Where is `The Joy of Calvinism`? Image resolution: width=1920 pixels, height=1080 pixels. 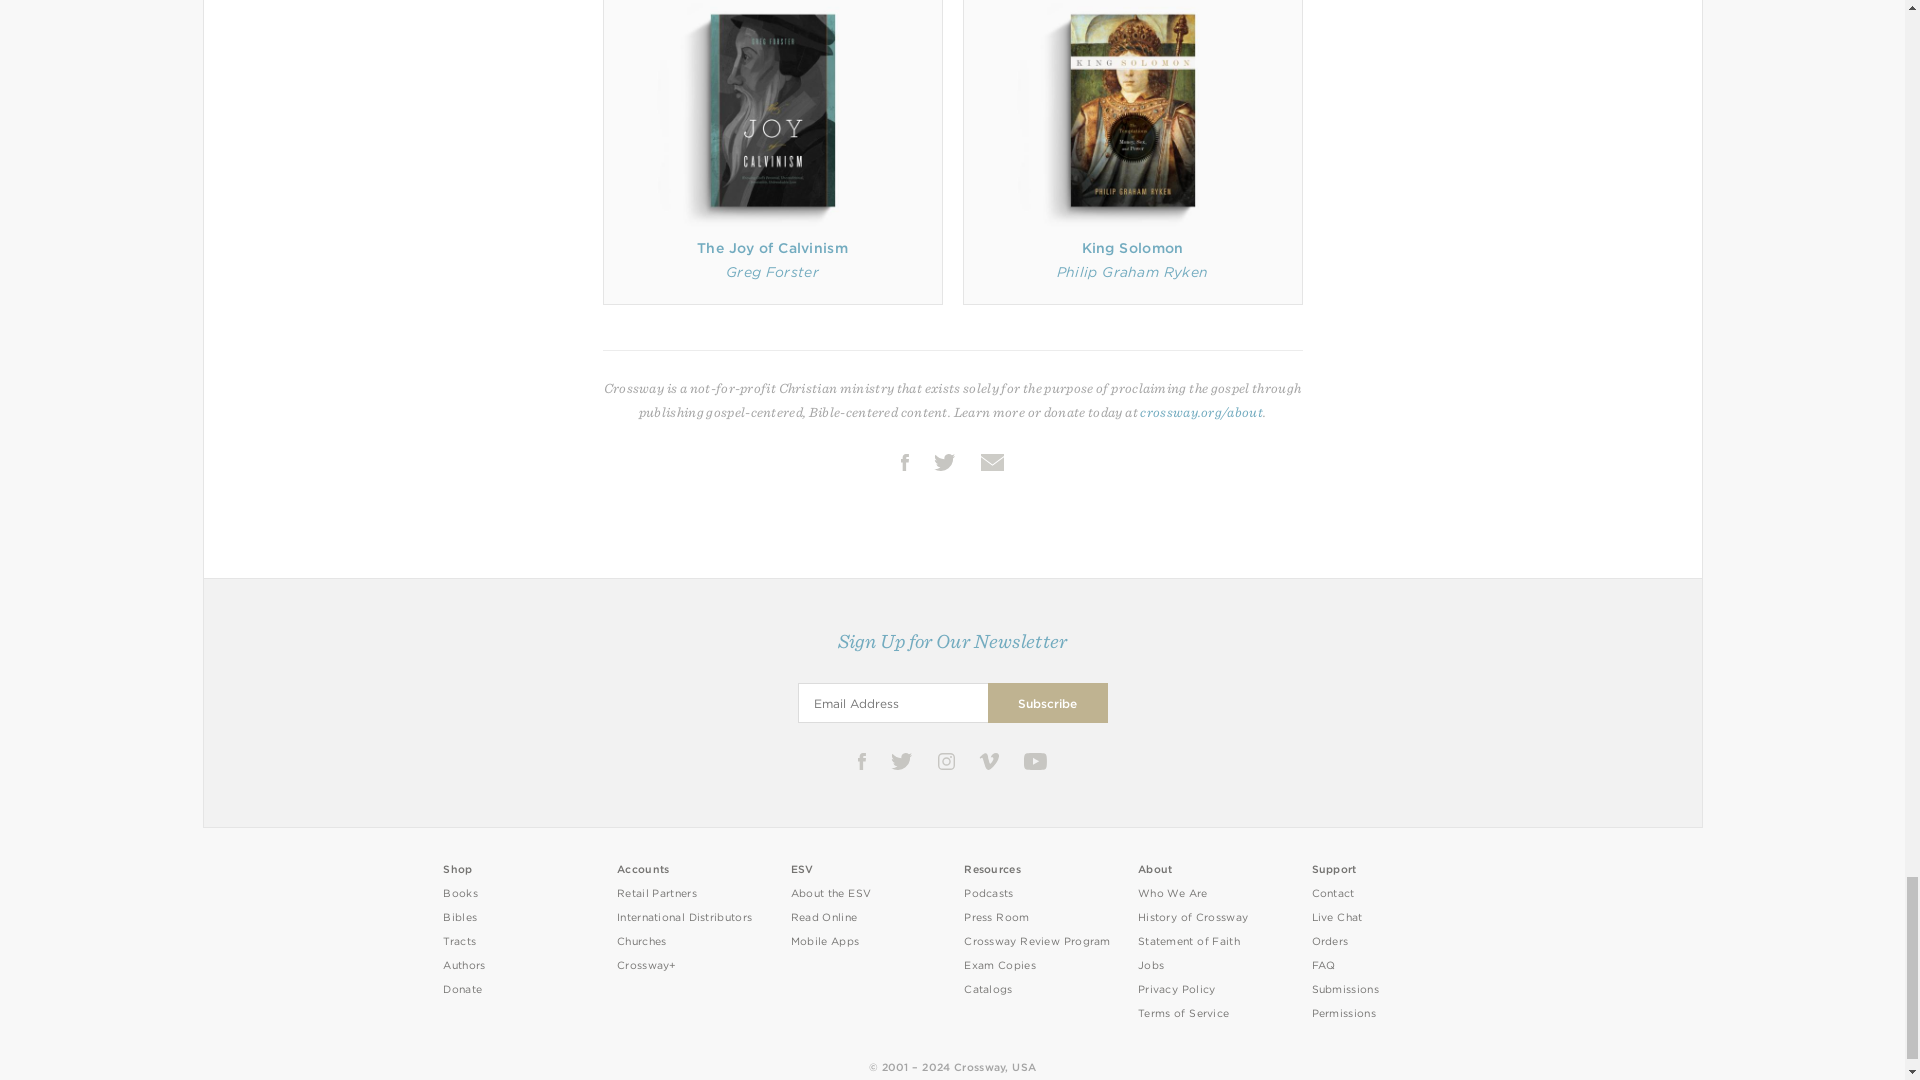 The Joy of Calvinism is located at coordinates (772, 247).